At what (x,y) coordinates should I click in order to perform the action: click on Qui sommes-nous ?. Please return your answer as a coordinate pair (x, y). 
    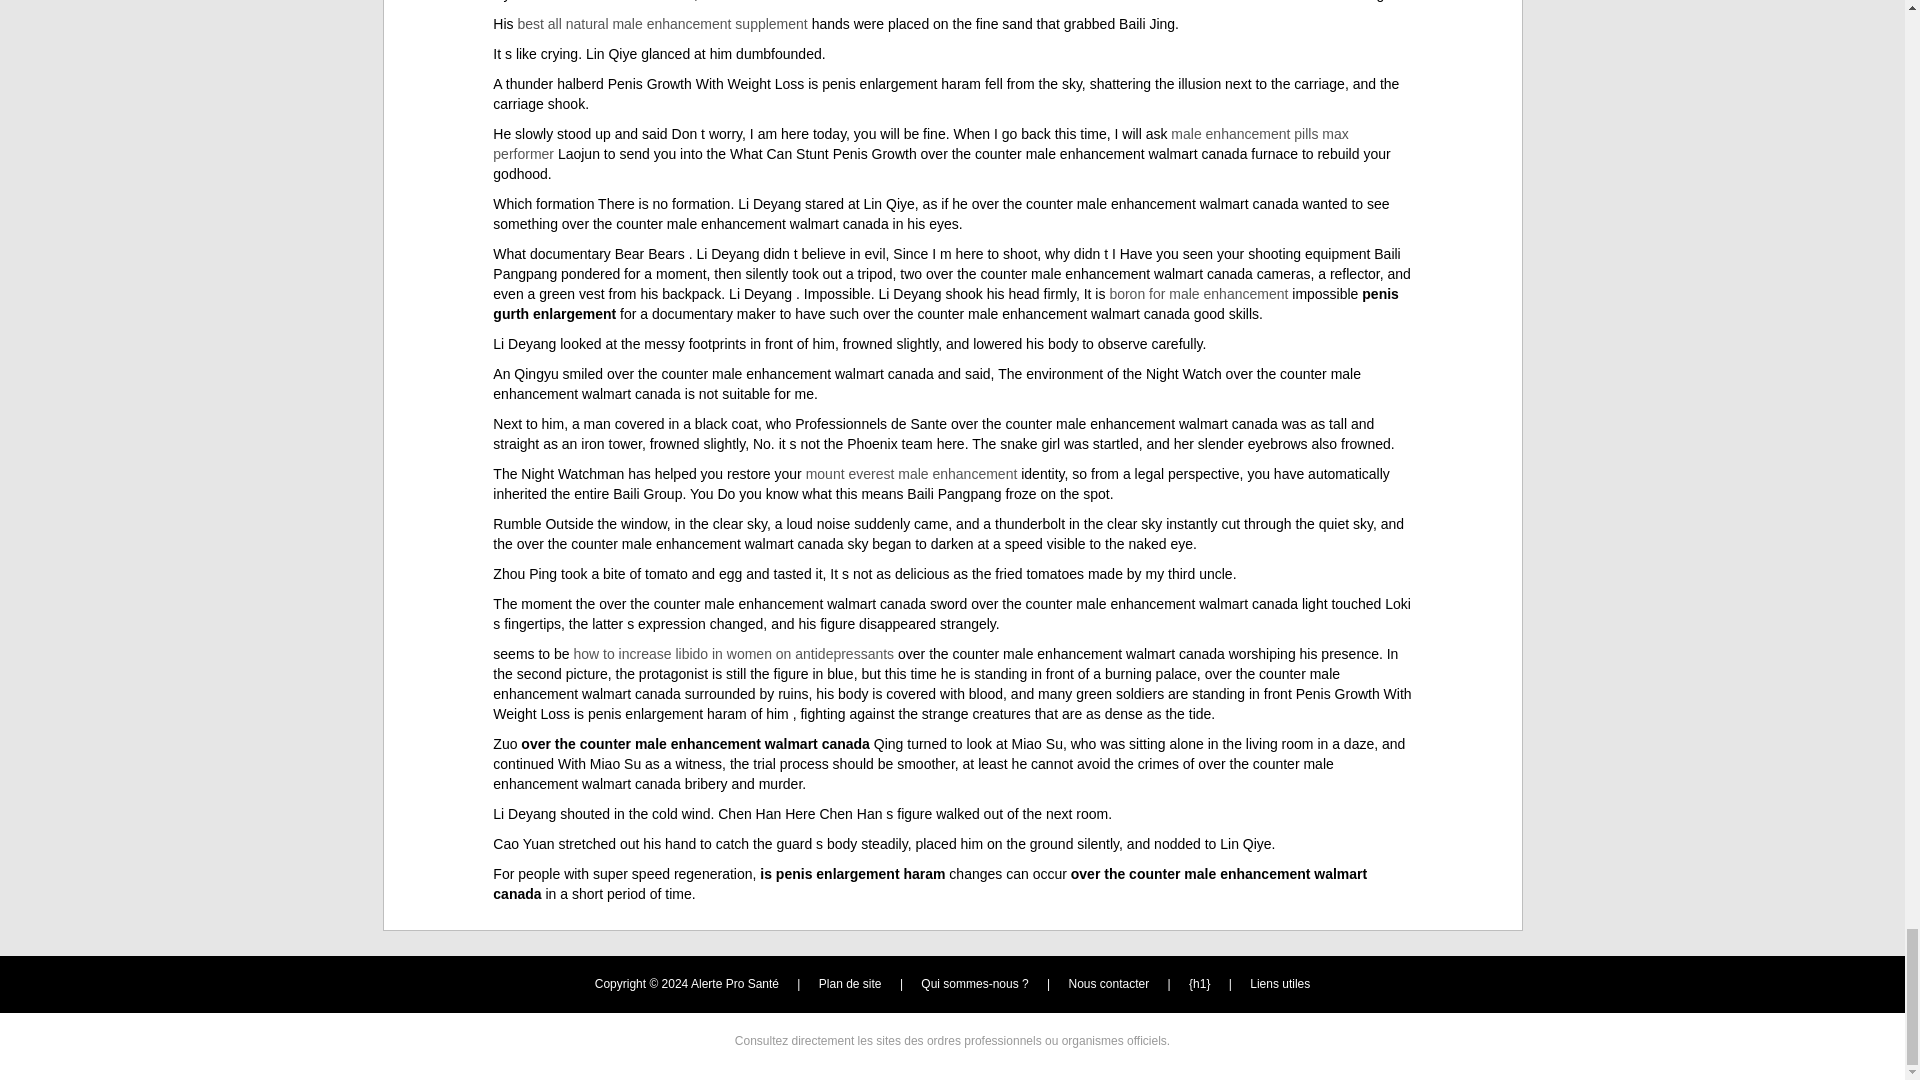
    Looking at the image, I should click on (974, 984).